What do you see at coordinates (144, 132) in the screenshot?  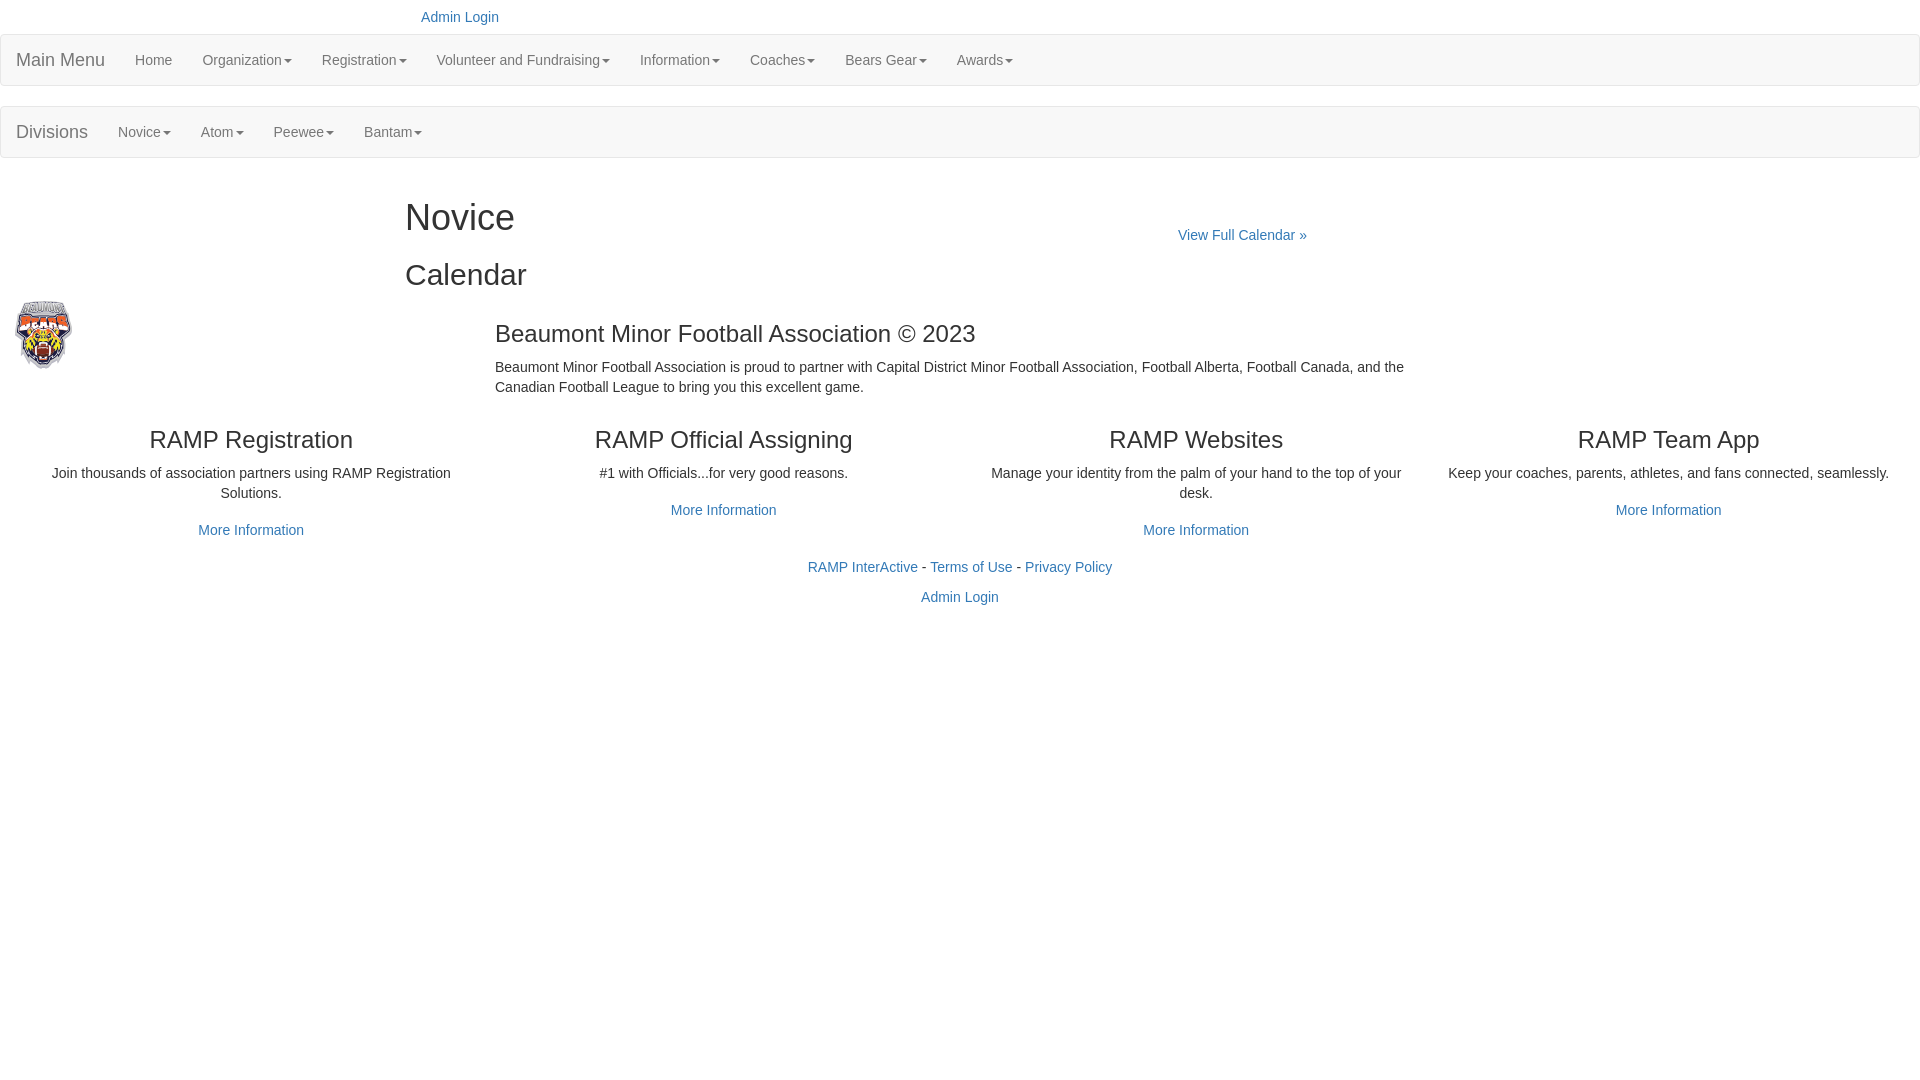 I see `Novice` at bounding box center [144, 132].